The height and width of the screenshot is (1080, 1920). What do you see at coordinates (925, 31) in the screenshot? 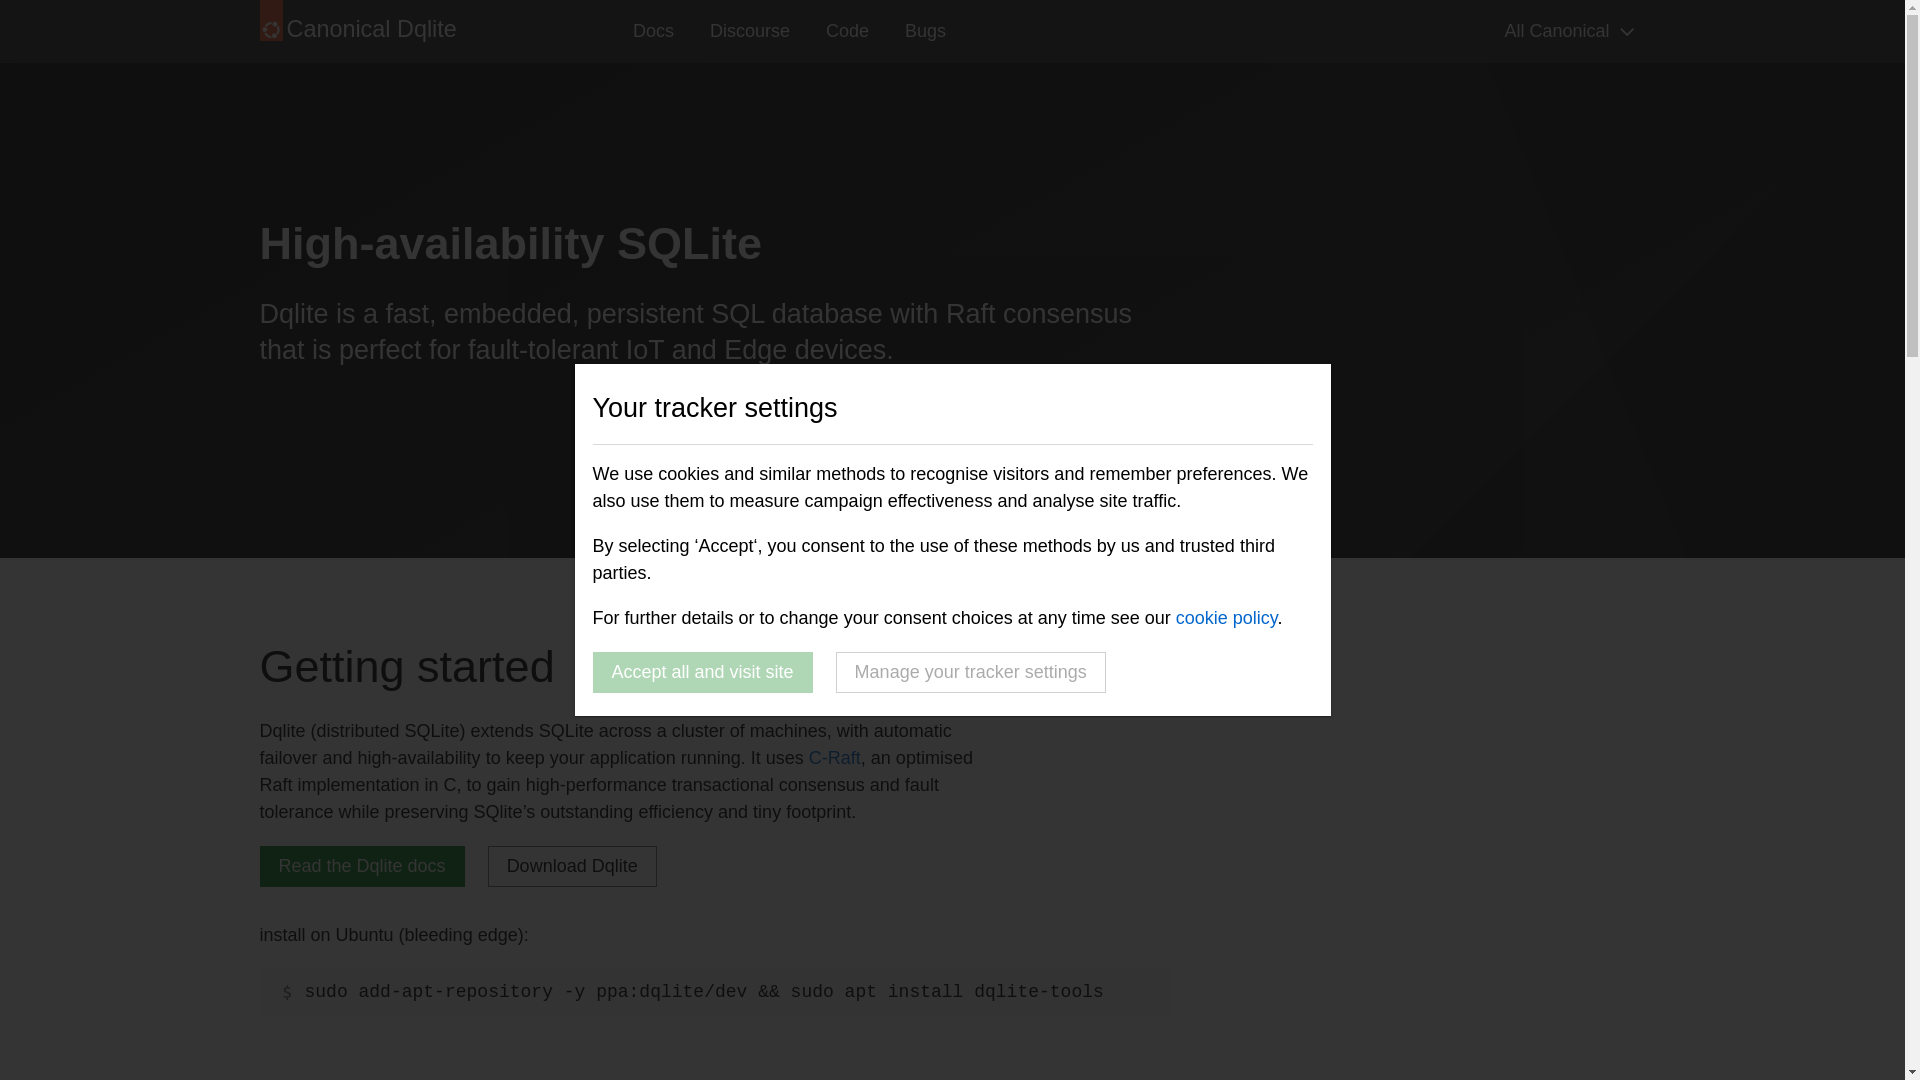
I see `Bugs` at bounding box center [925, 31].